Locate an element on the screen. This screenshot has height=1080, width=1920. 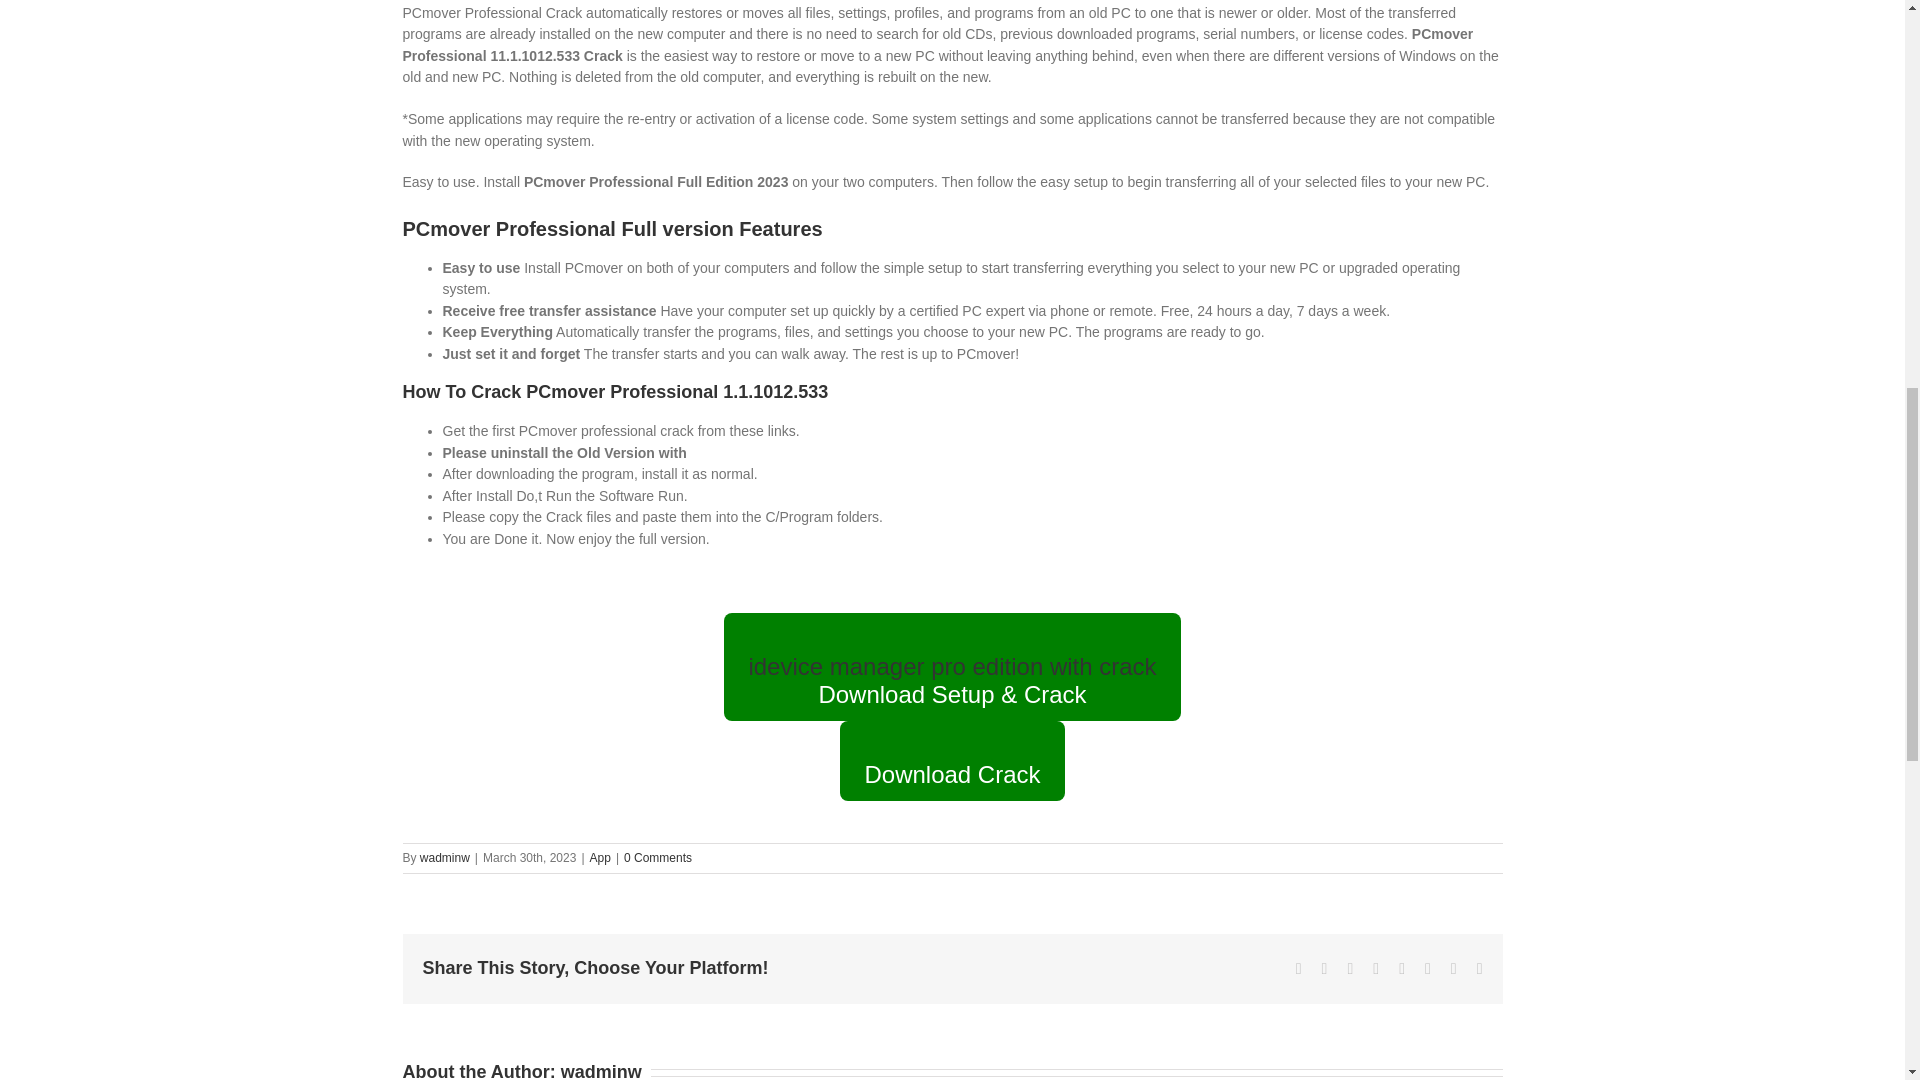
Posts by wadminw is located at coordinates (445, 858).